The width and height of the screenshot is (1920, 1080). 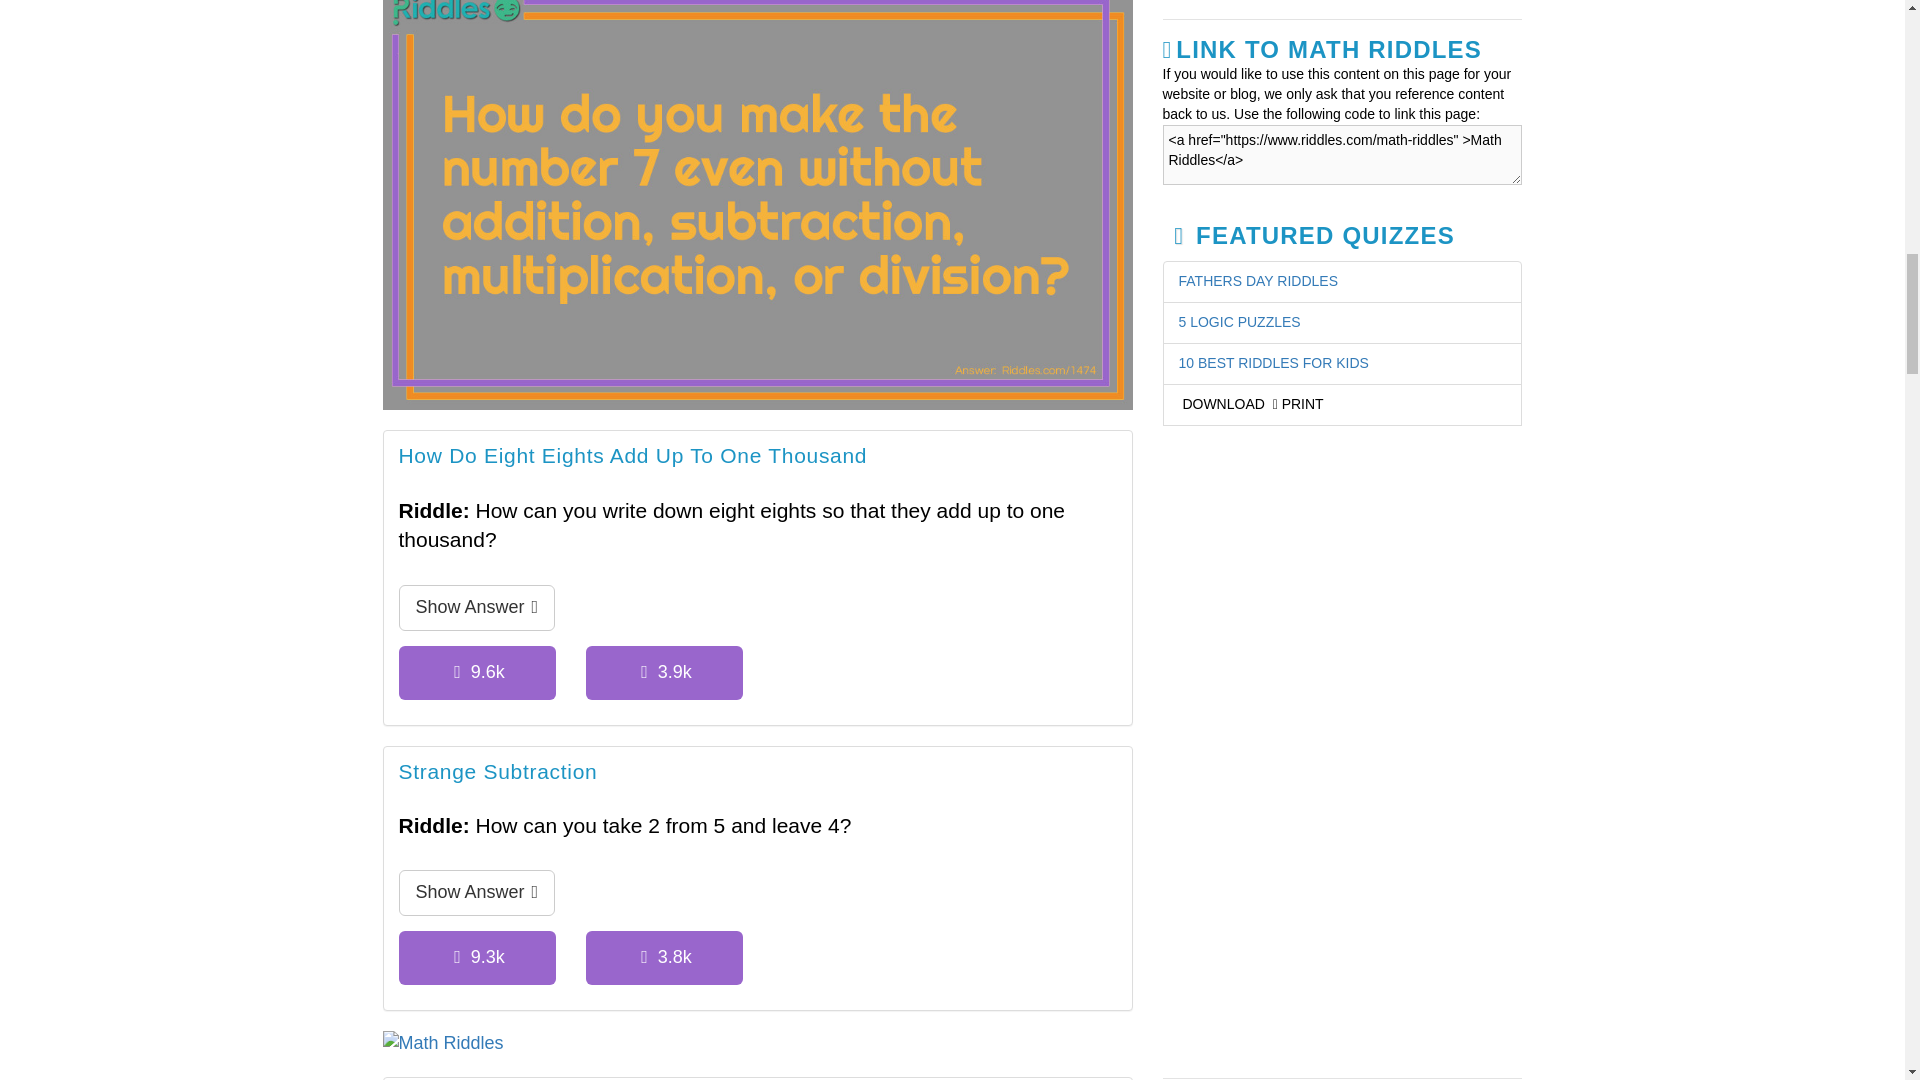 I want to click on Show Answer, so click(x=476, y=892).